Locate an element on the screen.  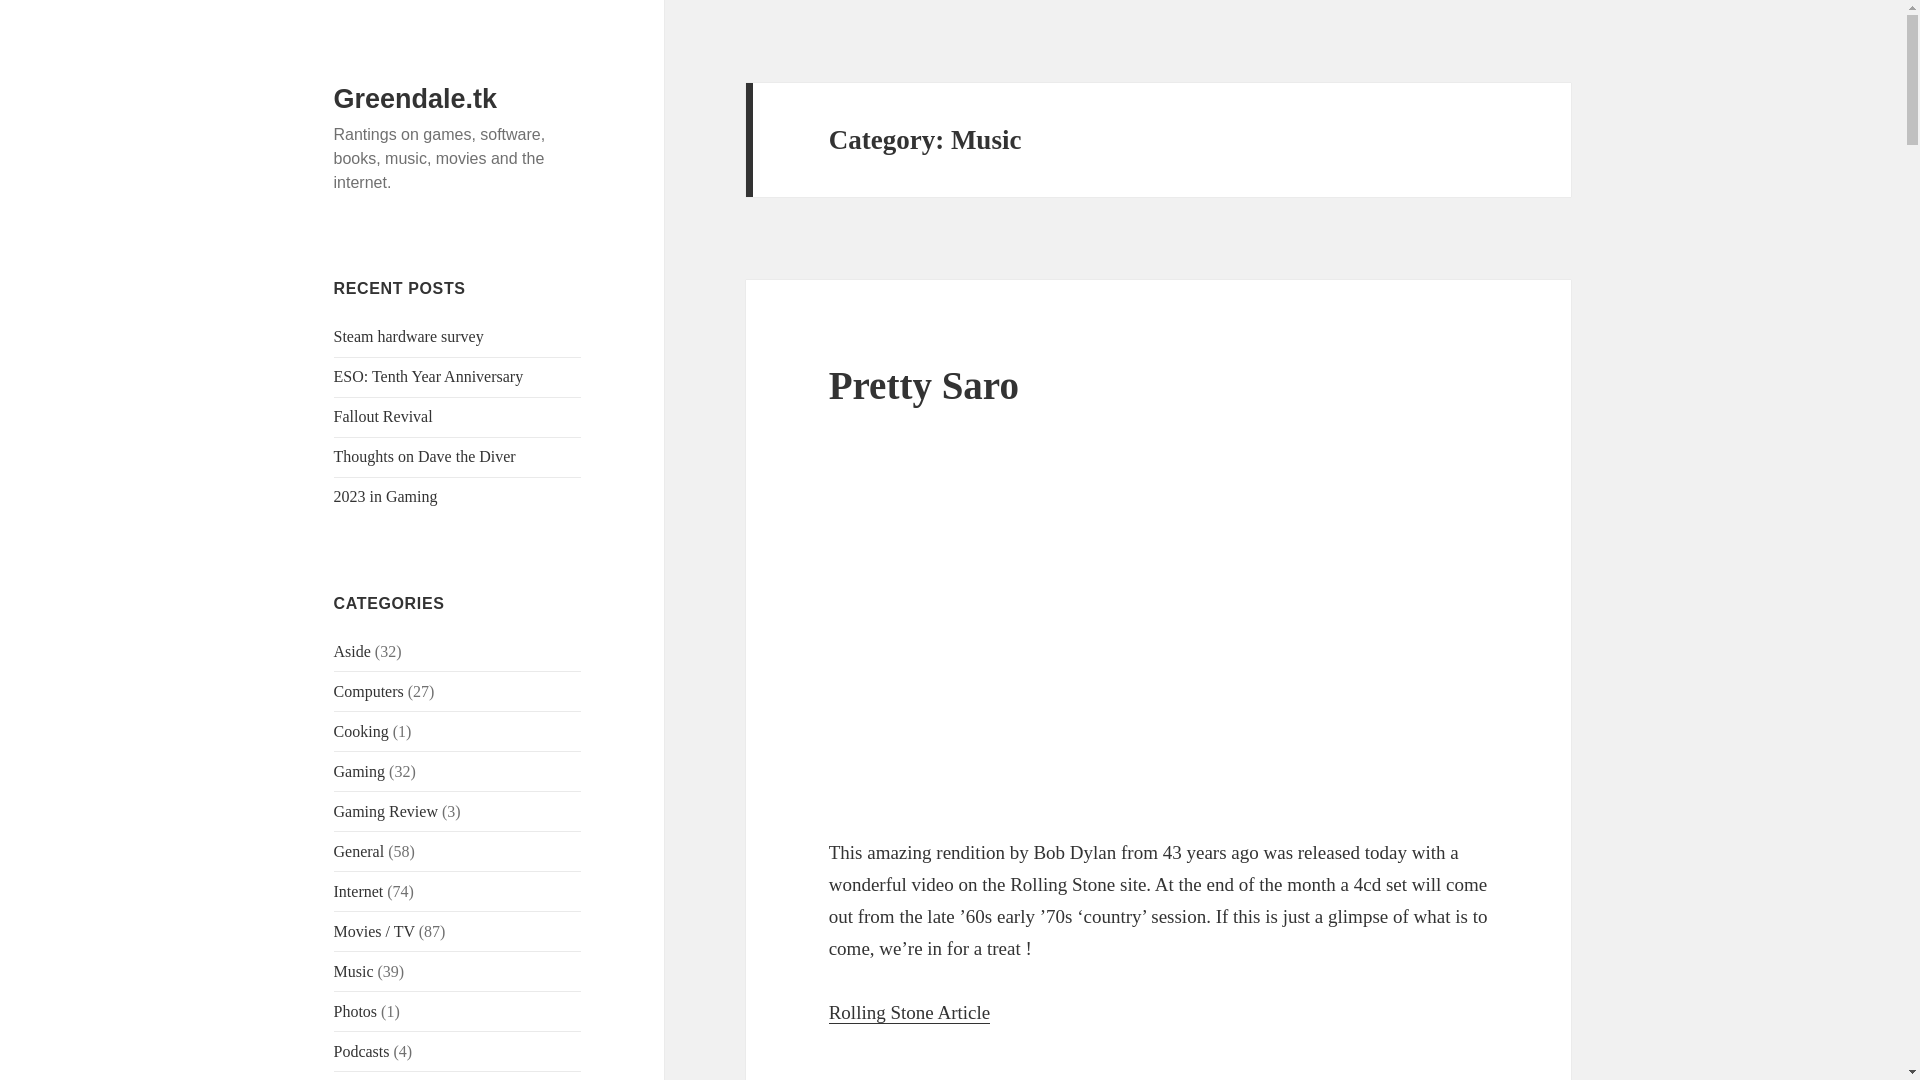
Aside is located at coordinates (352, 650).